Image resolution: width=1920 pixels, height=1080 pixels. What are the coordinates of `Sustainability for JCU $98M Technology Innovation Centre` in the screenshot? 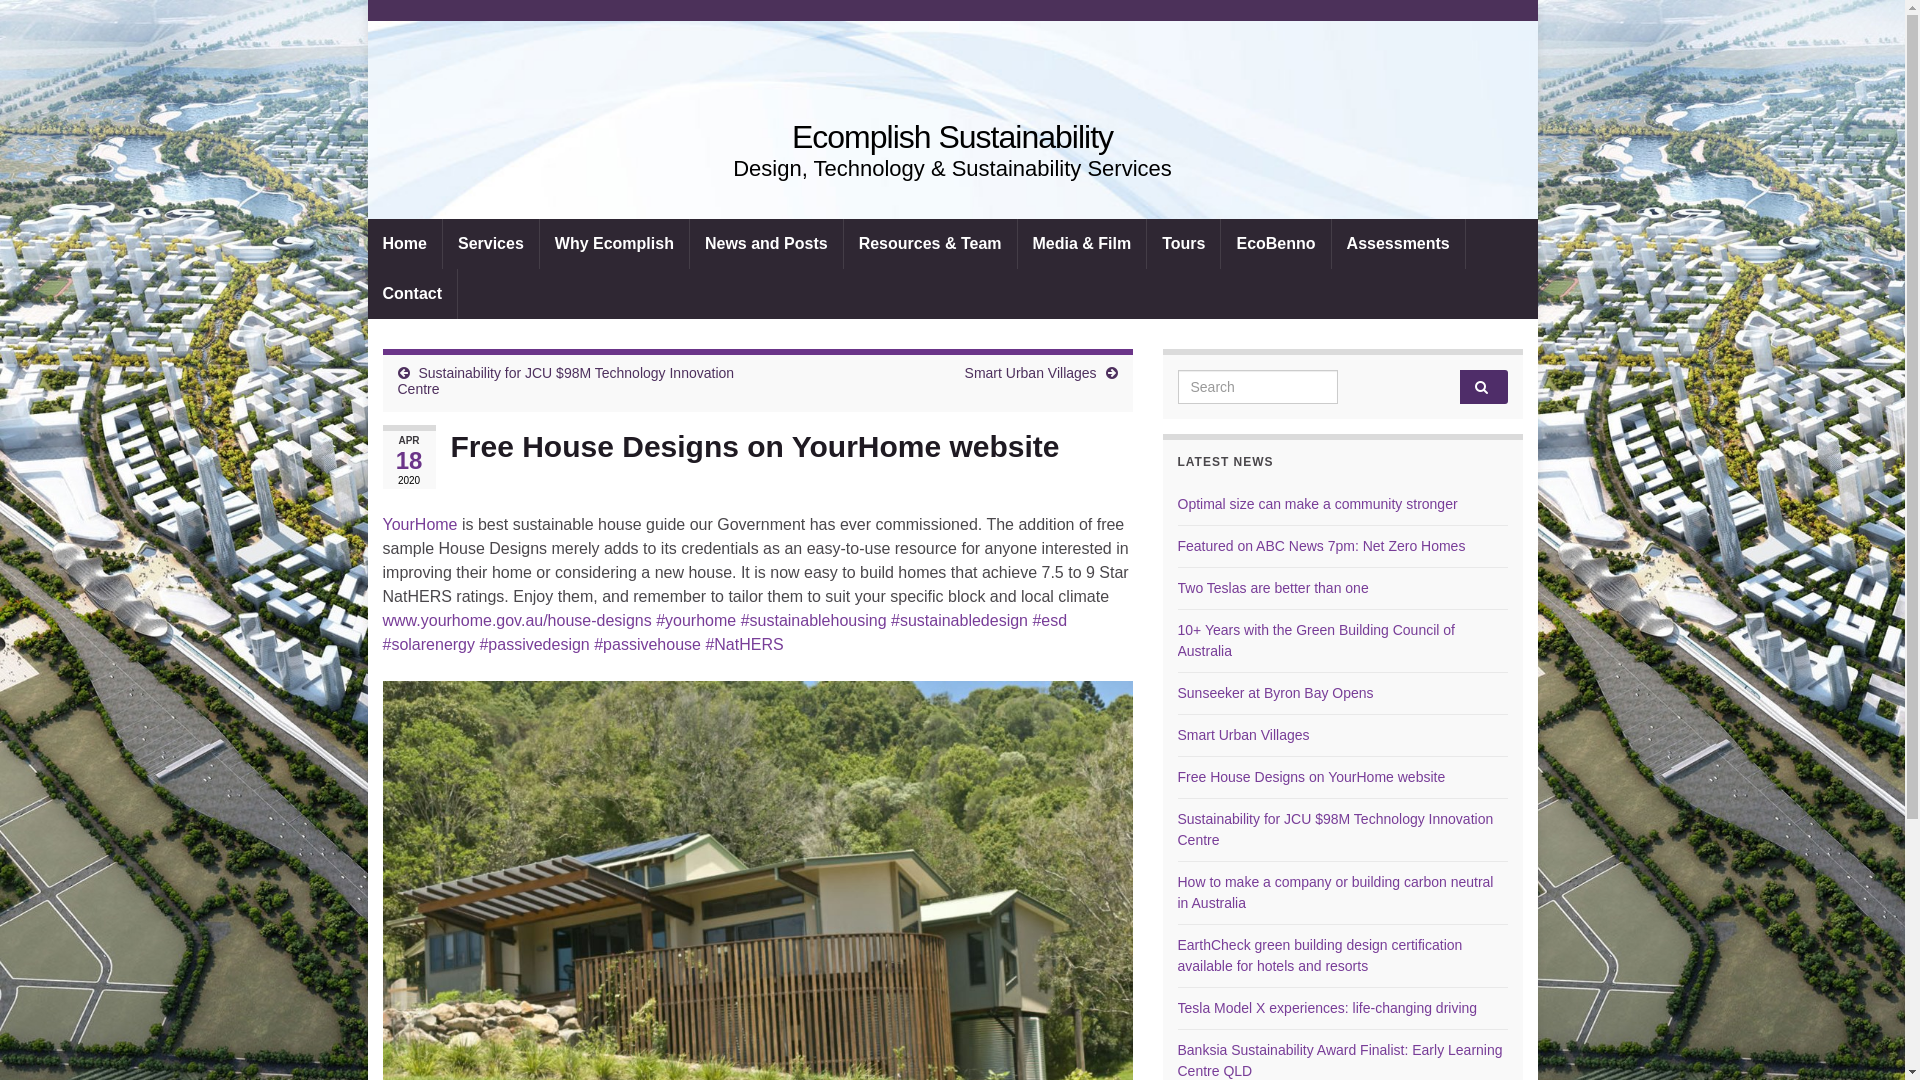 It's located at (1336, 830).